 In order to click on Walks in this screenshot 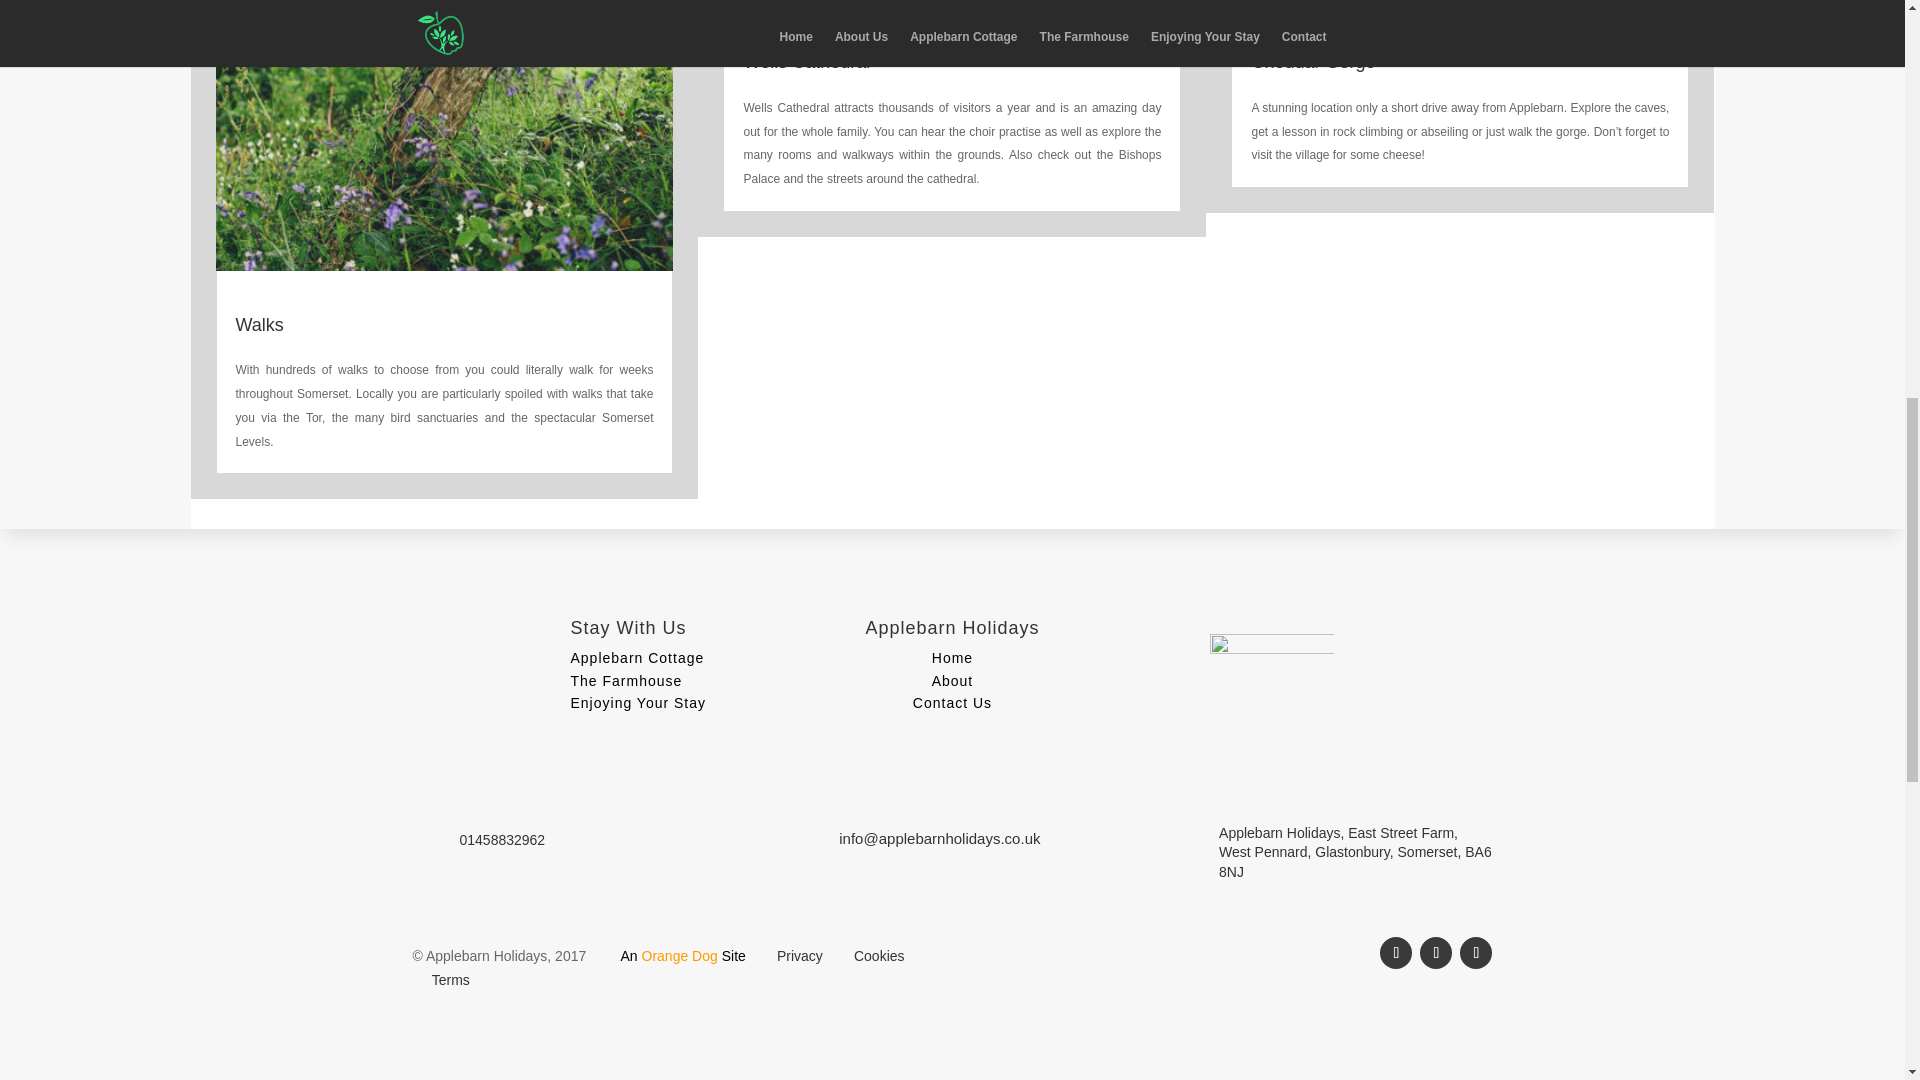, I will do `click(260, 324)`.